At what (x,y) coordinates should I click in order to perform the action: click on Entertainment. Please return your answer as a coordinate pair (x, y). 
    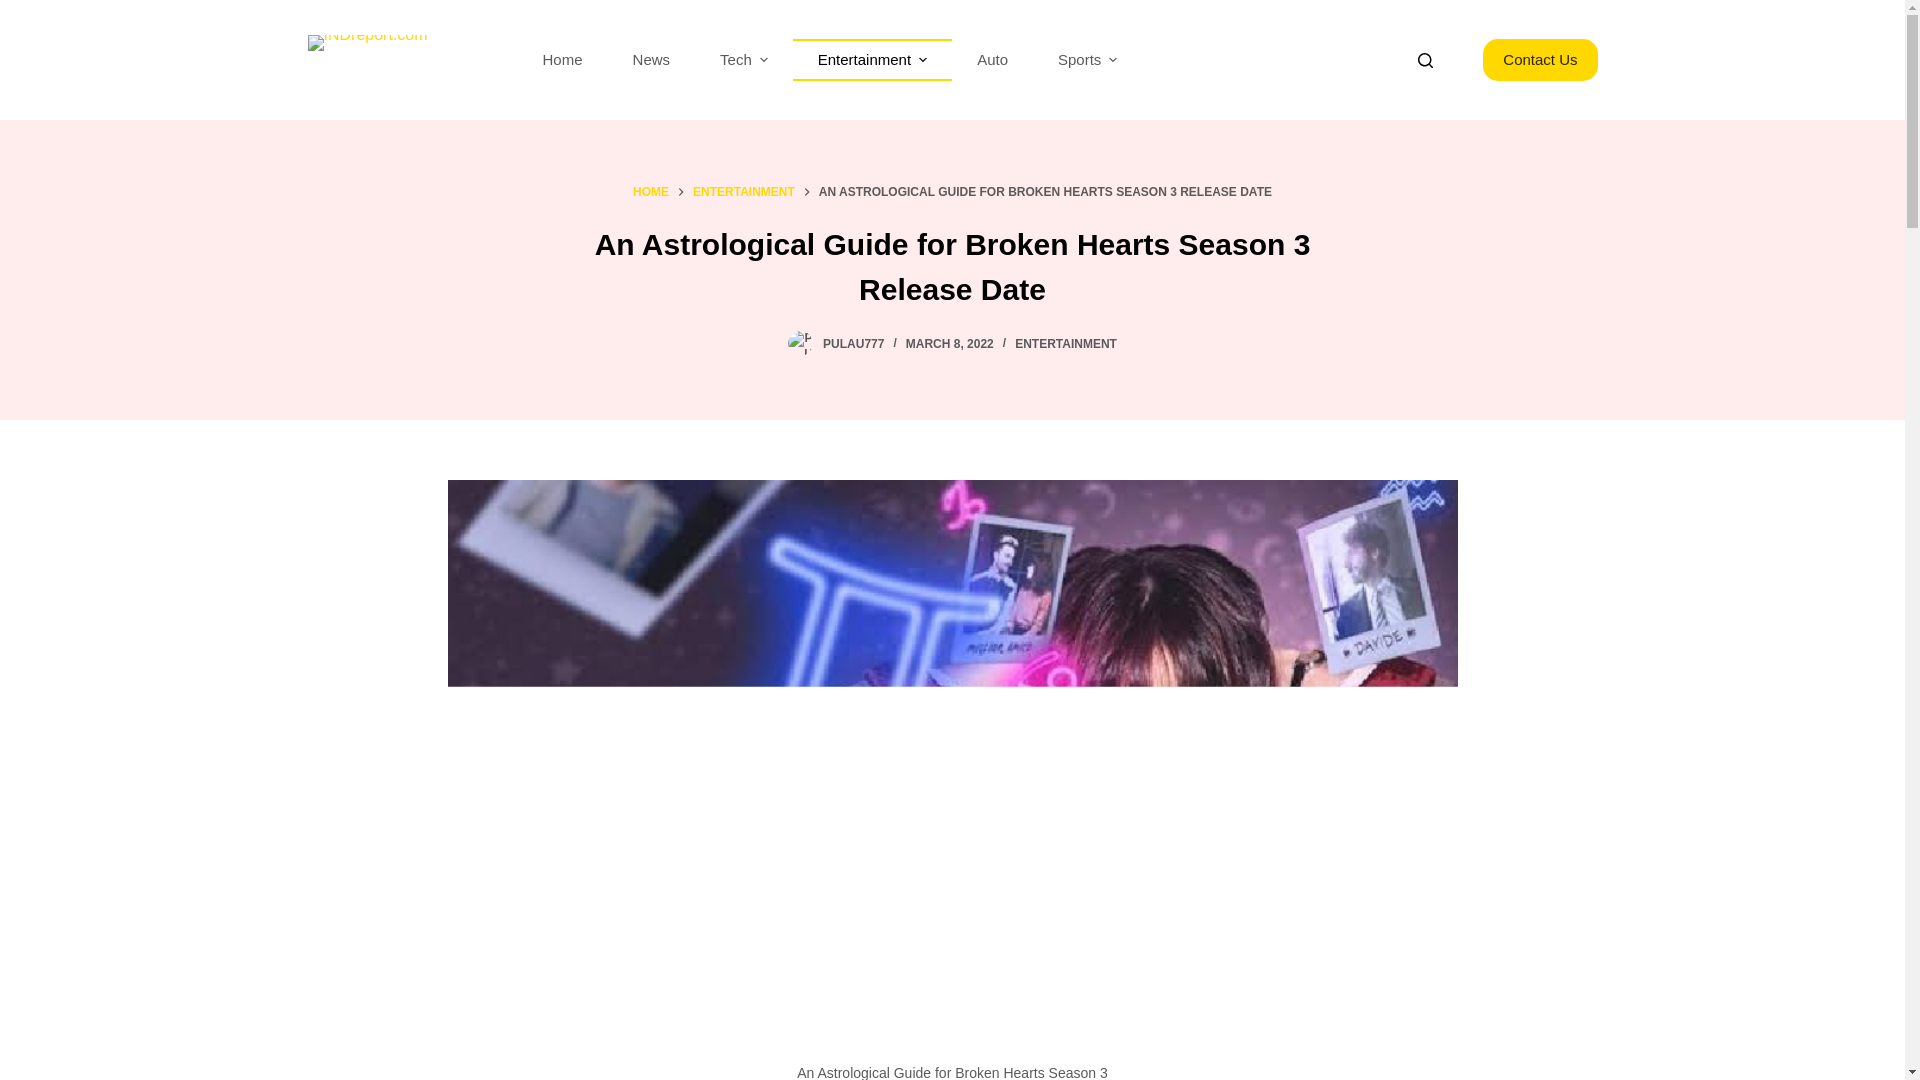
    Looking at the image, I should click on (872, 60).